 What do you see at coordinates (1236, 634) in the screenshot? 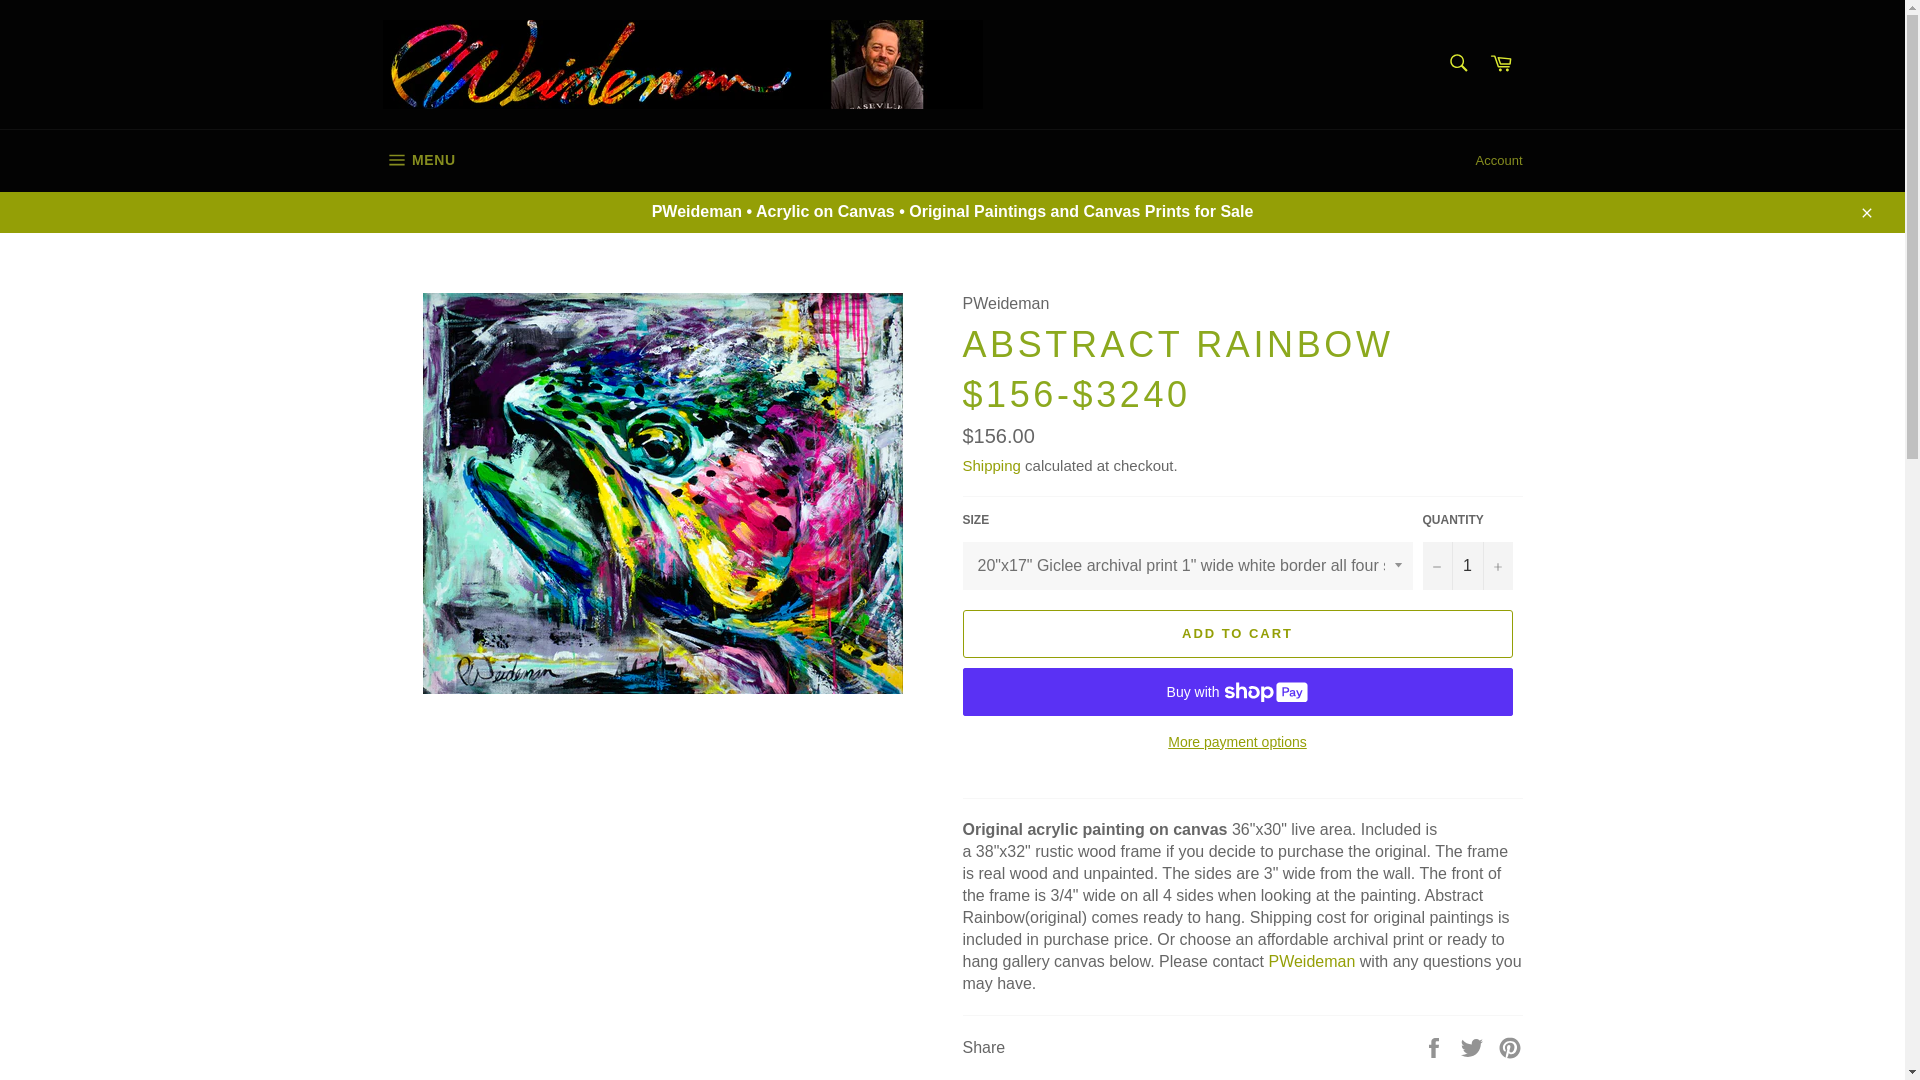
I see `Pin on Pinterest` at bounding box center [1236, 634].